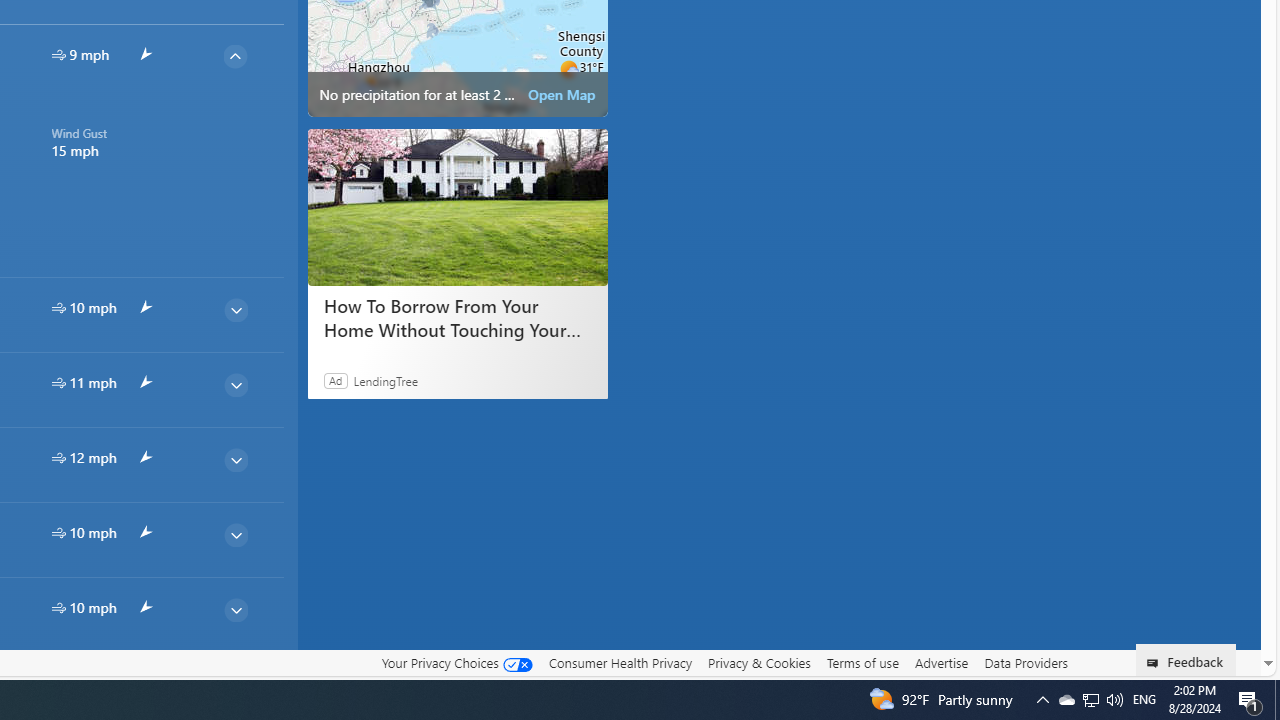 The height and width of the screenshot is (720, 1280). Describe the element at coordinates (759, 662) in the screenshot. I see `Privacy & Cookies` at that location.